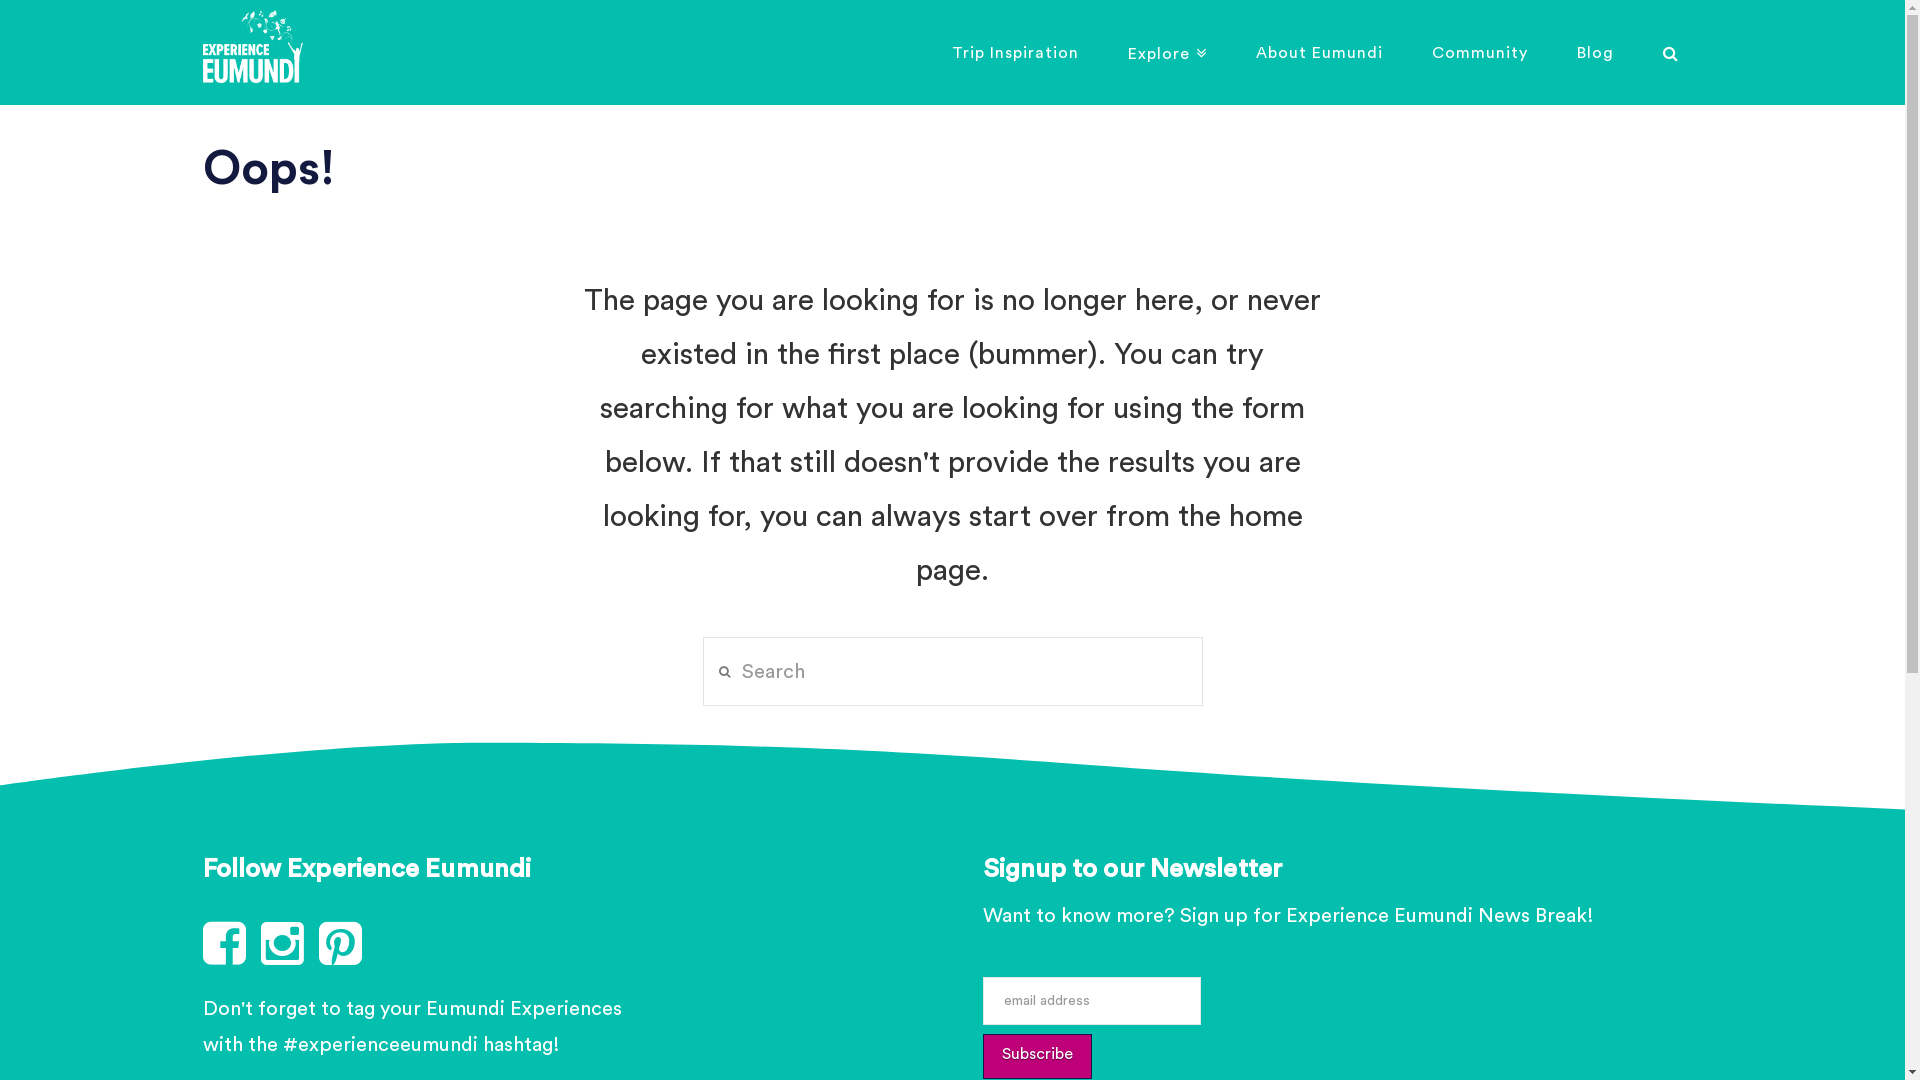 This screenshot has height=1080, width=1920. Describe the element at coordinates (1167, 52) in the screenshot. I see `Explore` at that location.